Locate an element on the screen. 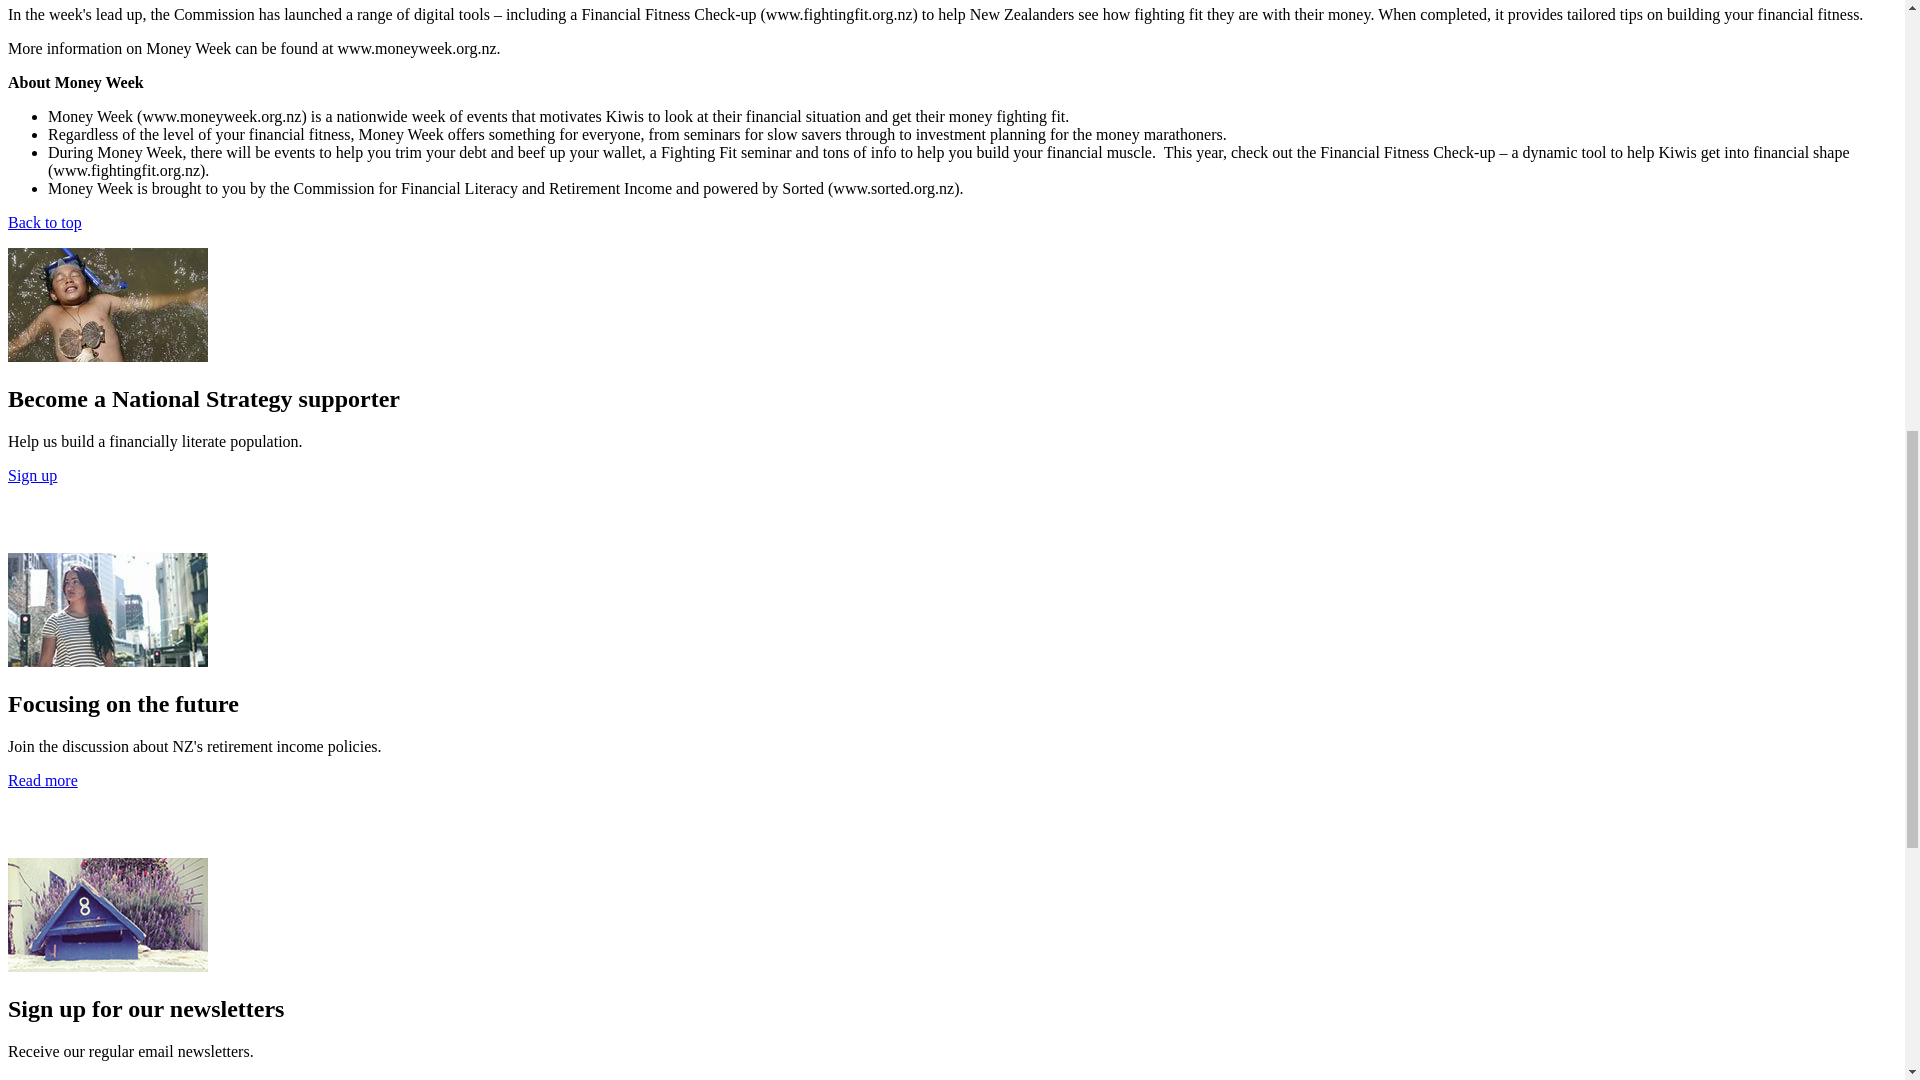  Back to top is located at coordinates (44, 222).